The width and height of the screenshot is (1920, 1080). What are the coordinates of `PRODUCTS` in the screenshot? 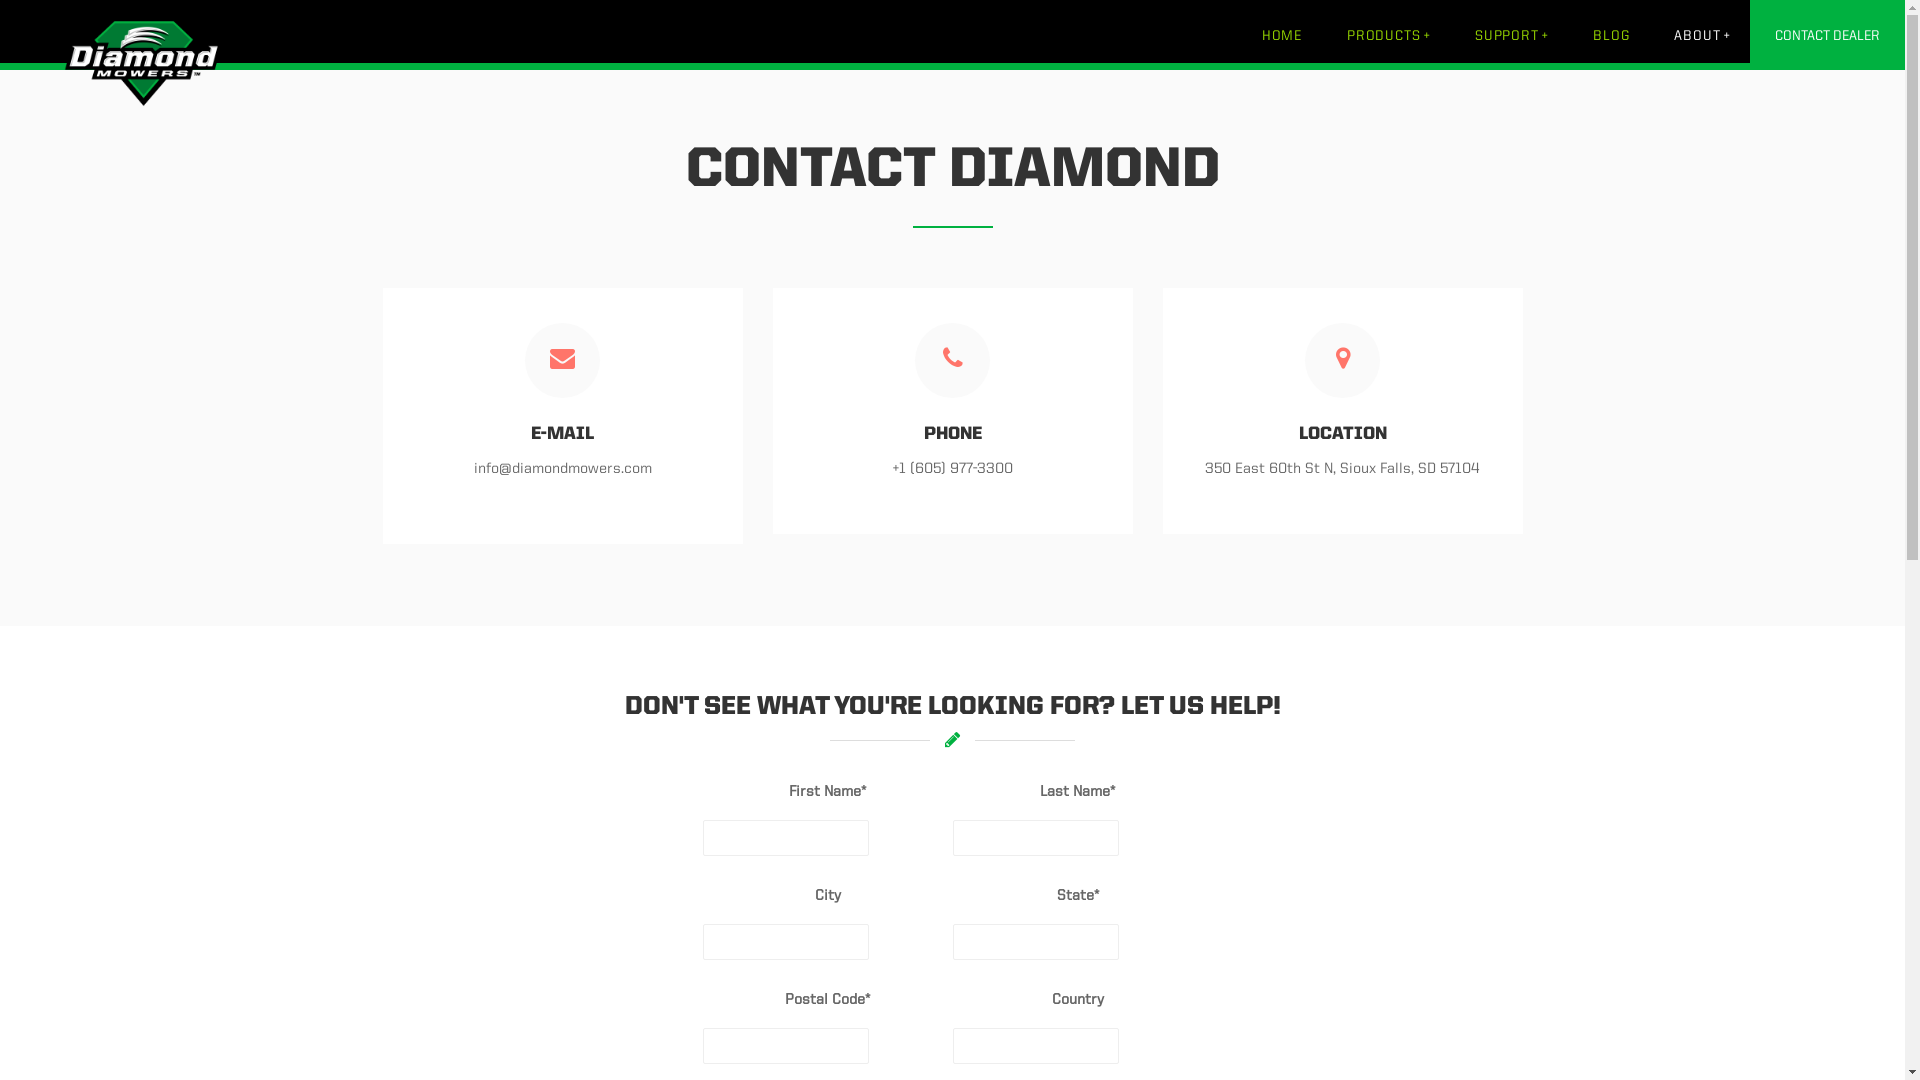 It's located at (1388, 35).